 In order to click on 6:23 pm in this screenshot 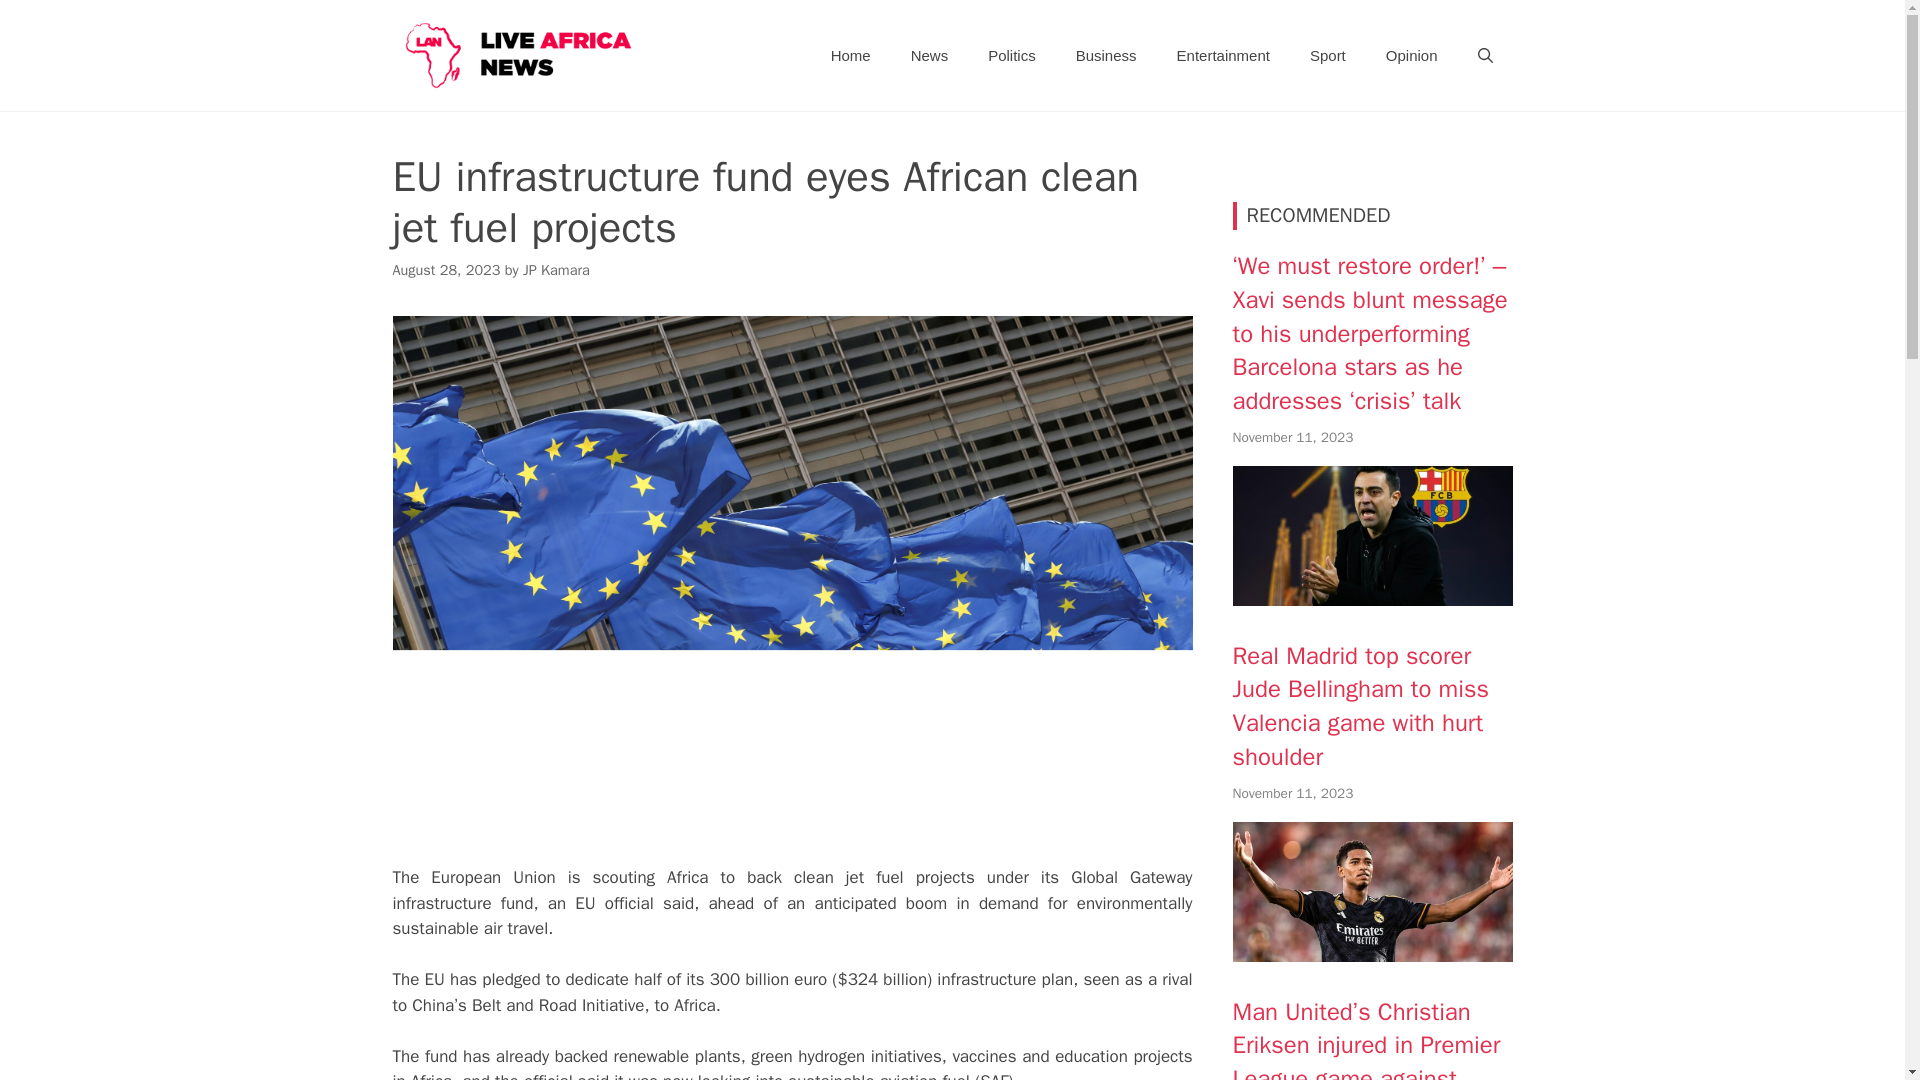, I will do `click(1292, 437)`.